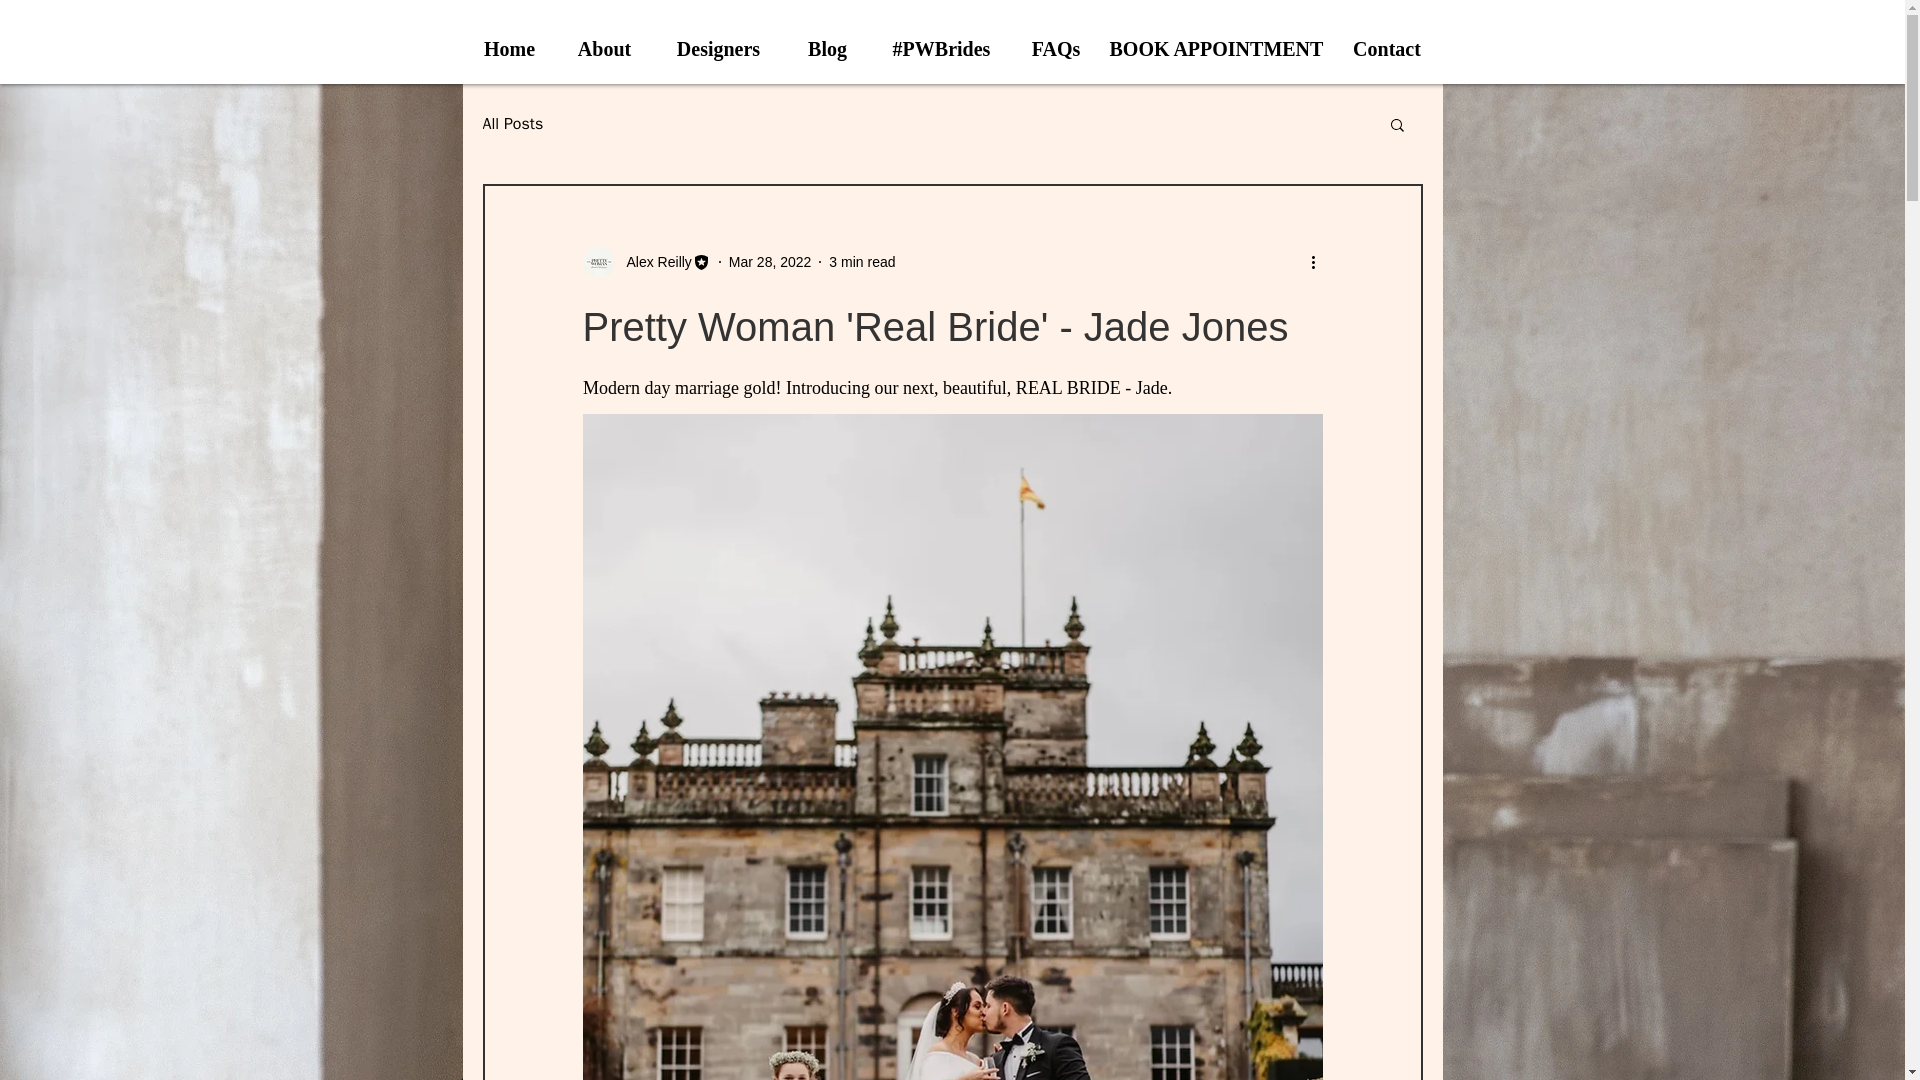  Describe the element at coordinates (512, 124) in the screenshot. I see `All Posts` at that location.